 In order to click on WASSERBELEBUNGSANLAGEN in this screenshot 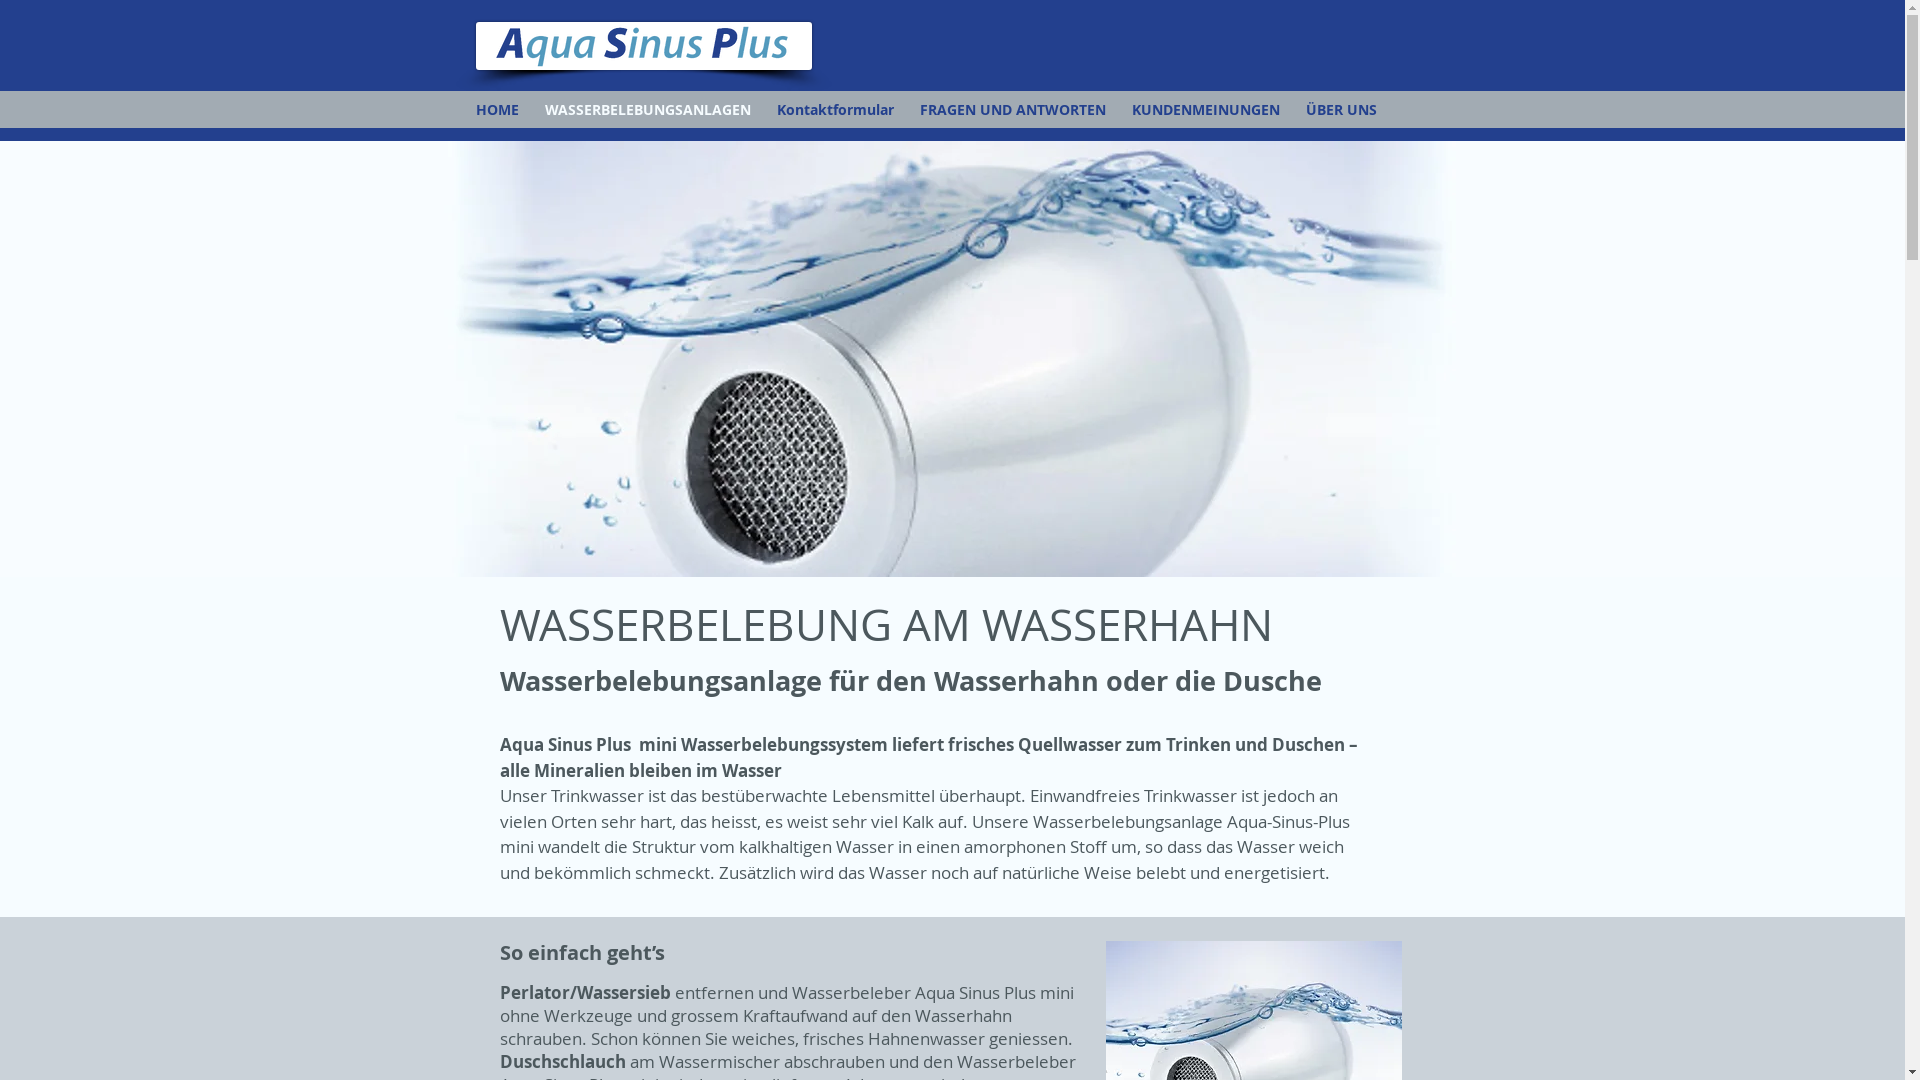, I will do `click(648, 110)`.